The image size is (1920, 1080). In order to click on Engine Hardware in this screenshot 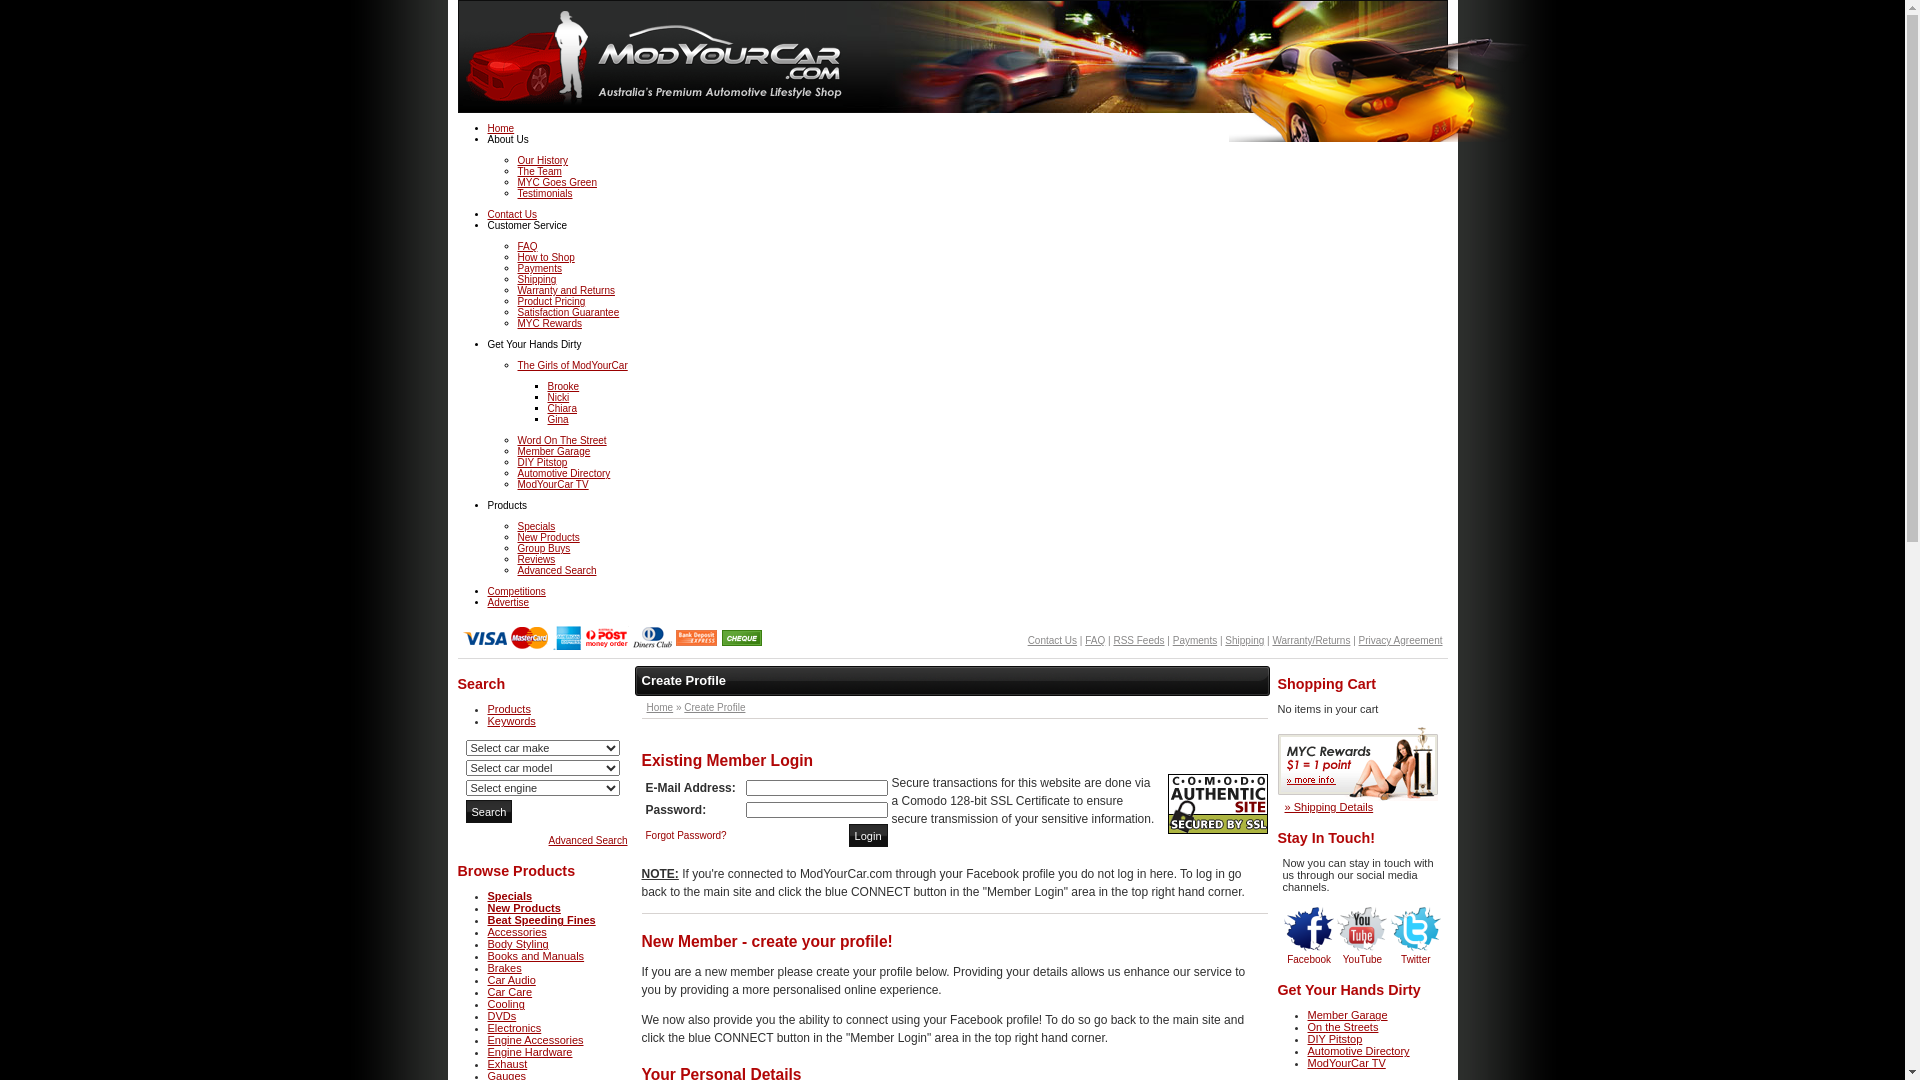, I will do `click(530, 1052)`.